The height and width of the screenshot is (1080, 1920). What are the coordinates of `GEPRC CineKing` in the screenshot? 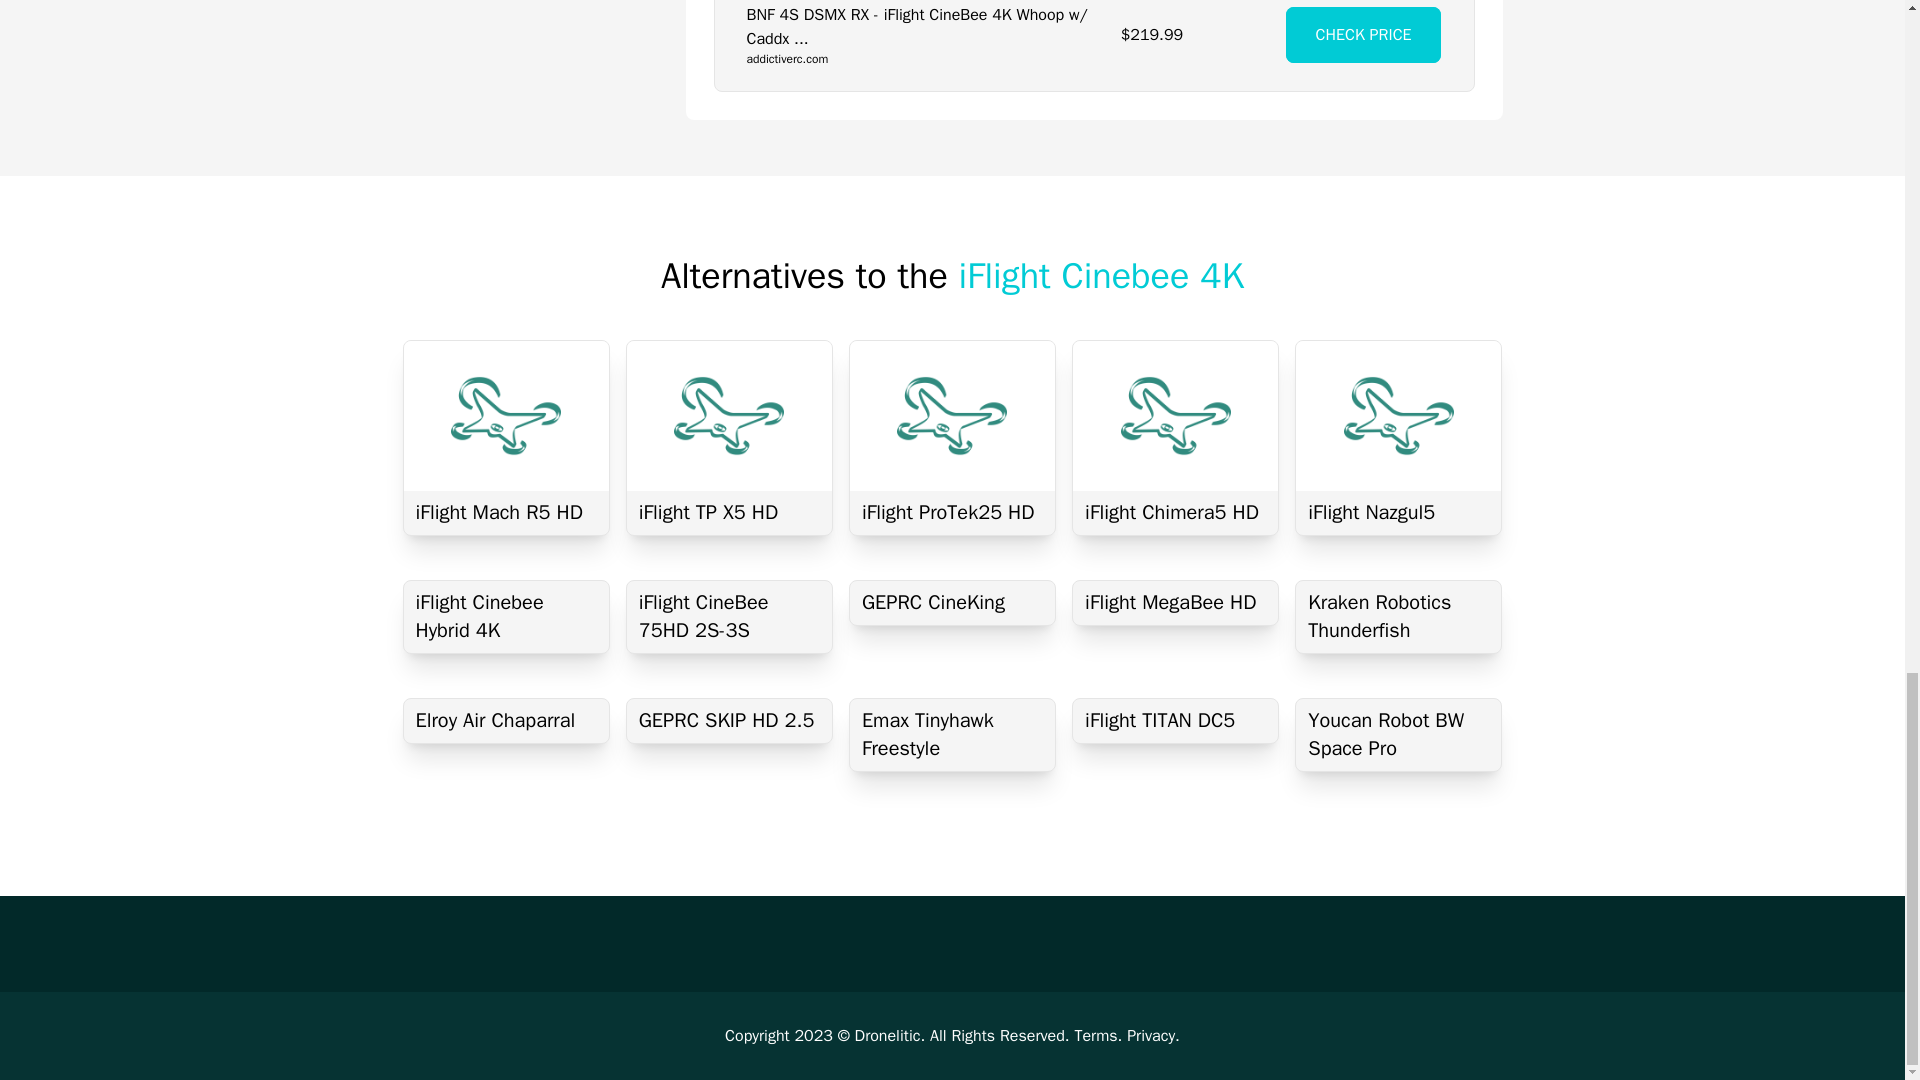 It's located at (952, 603).